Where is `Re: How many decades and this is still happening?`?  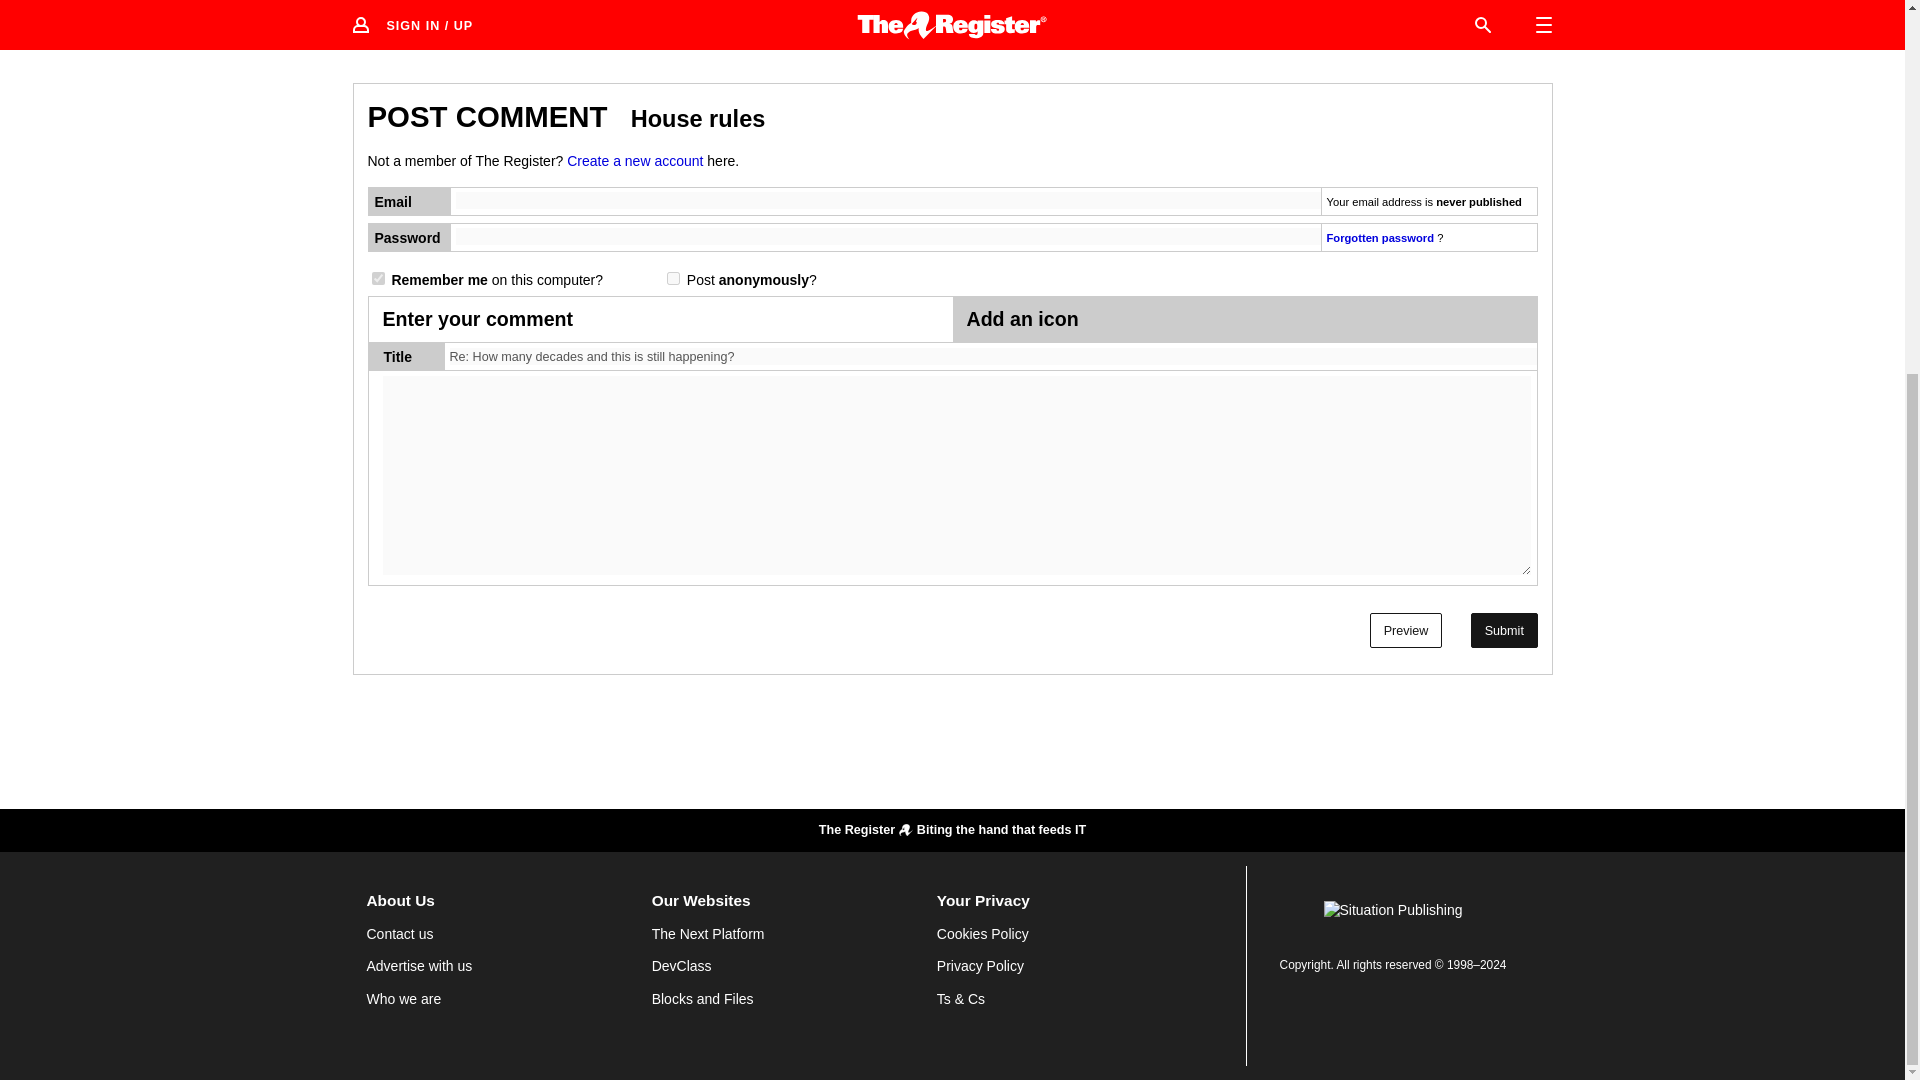 Re: How many decades and this is still happening? is located at coordinates (993, 357).